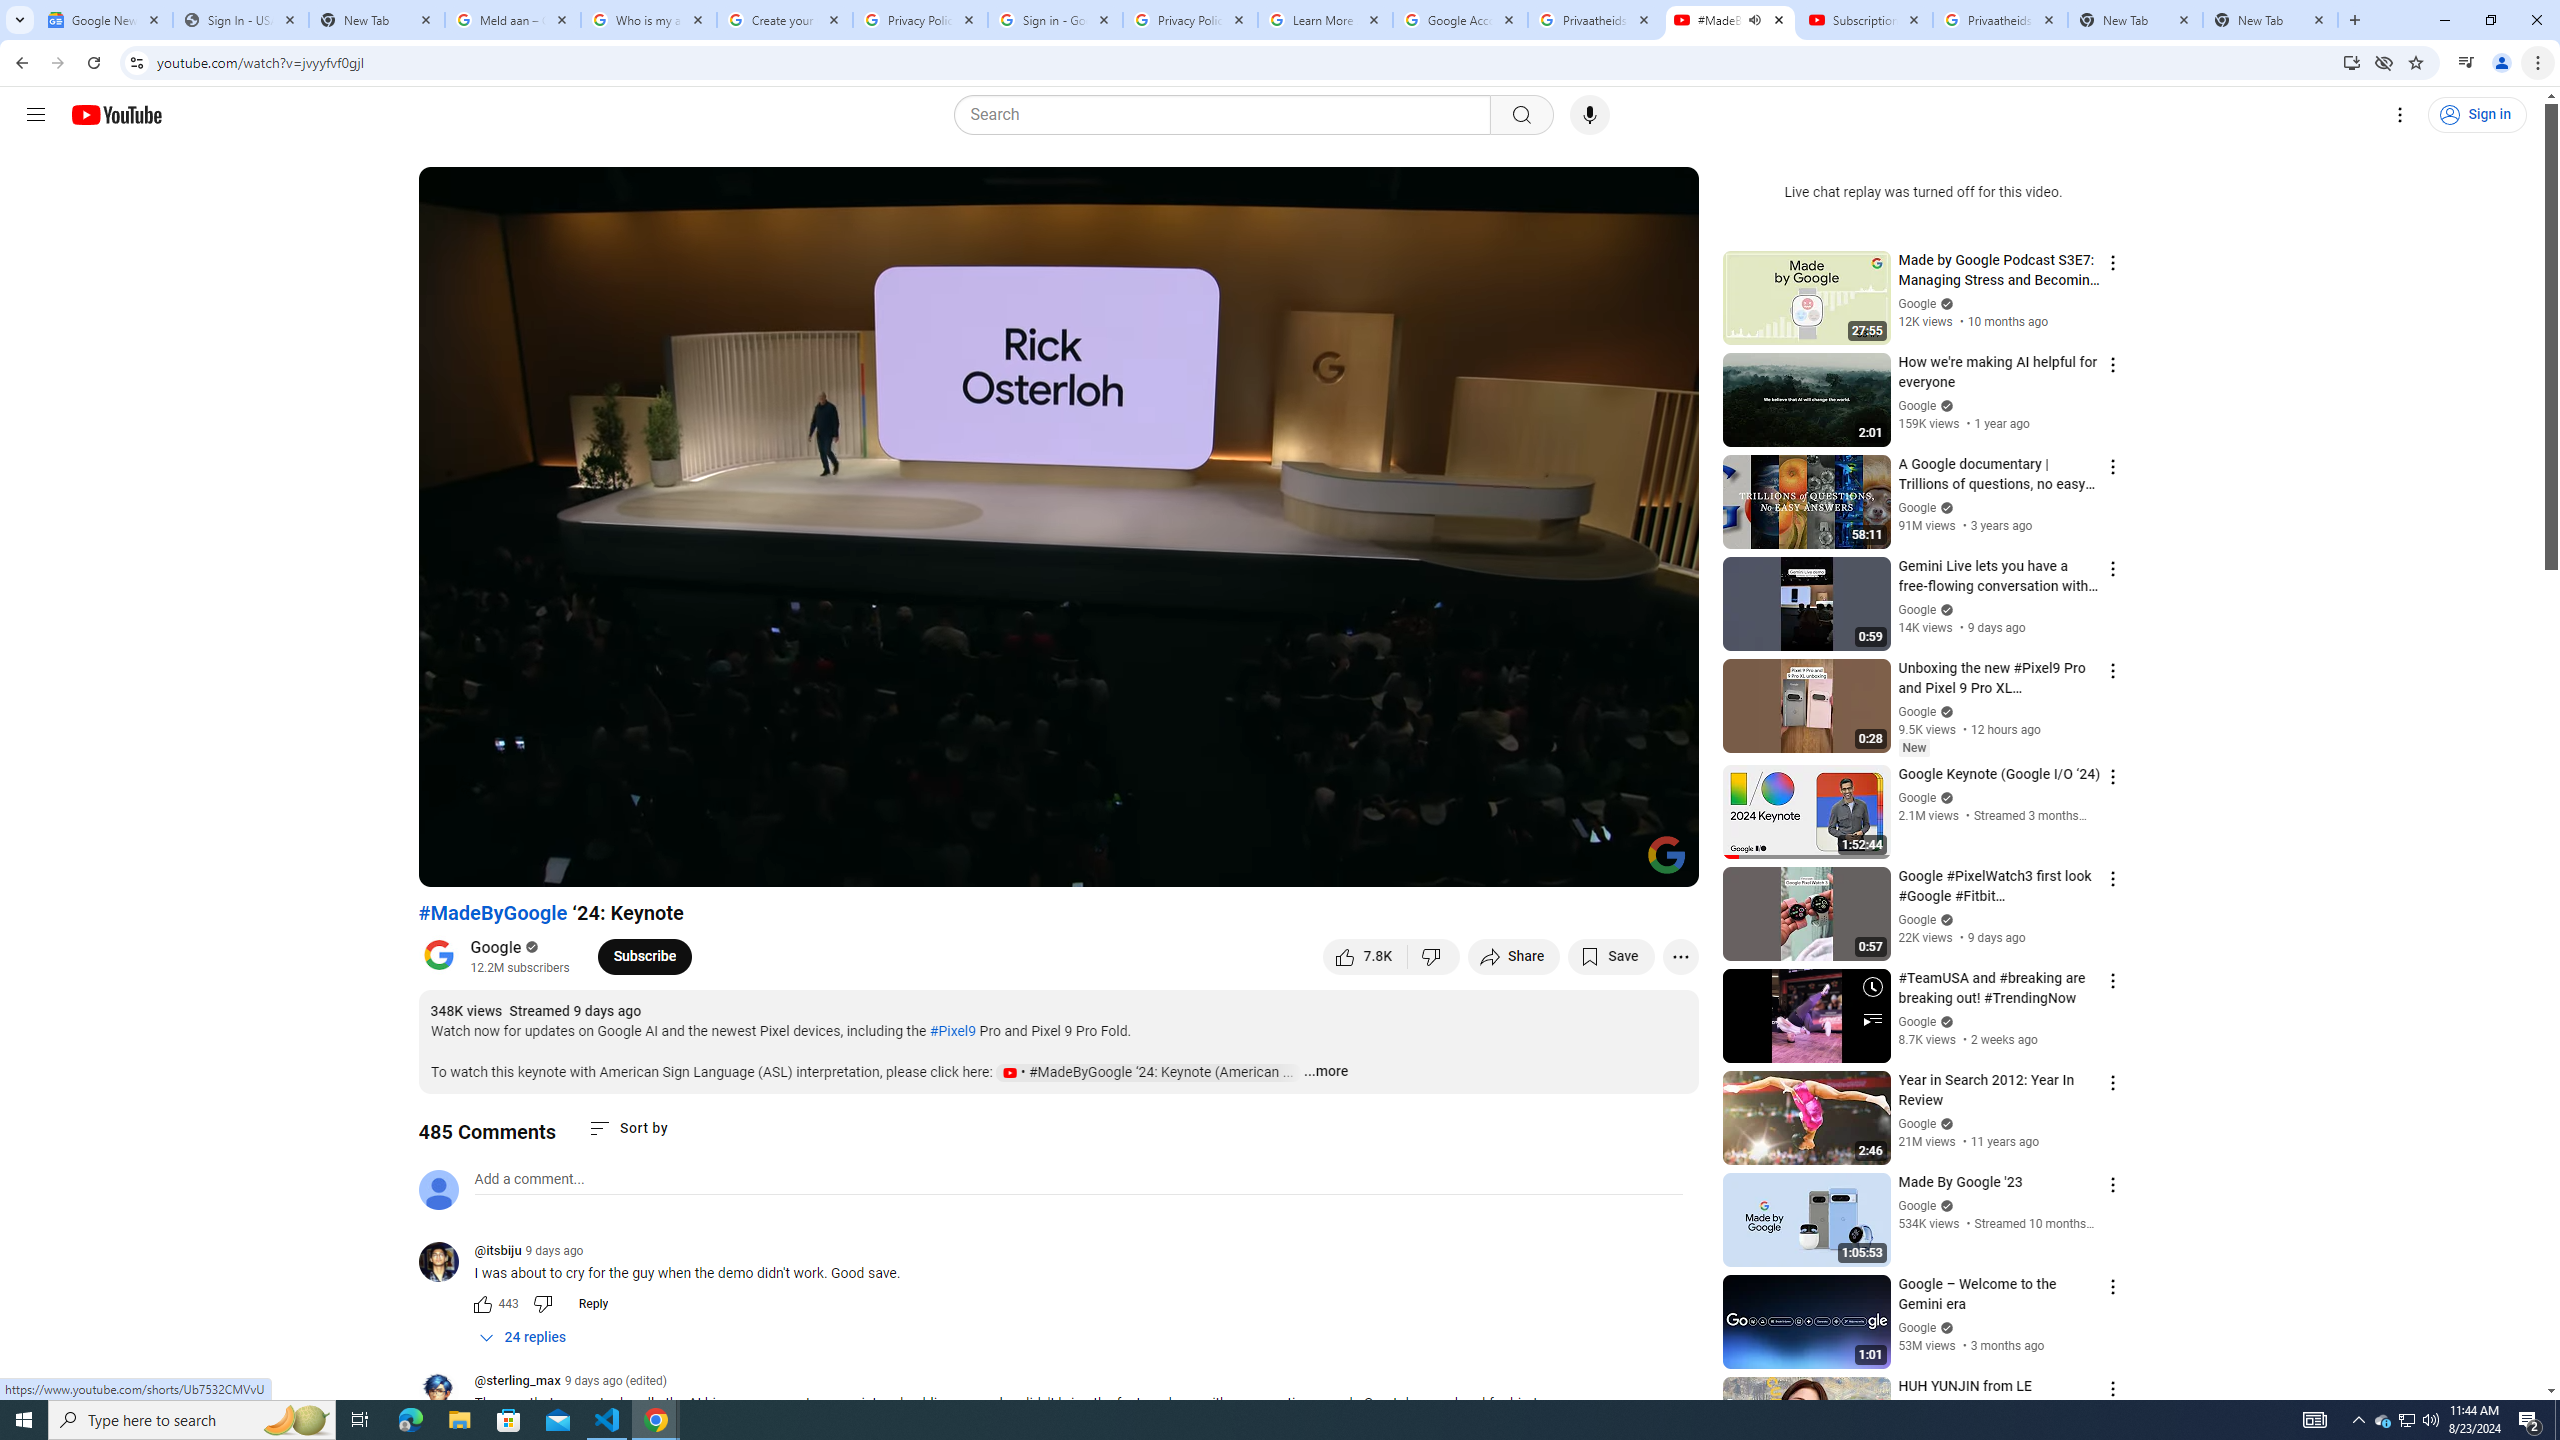 The width and height of the screenshot is (2560, 1440). Describe the element at coordinates (446, 1262) in the screenshot. I see `@itsbiju` at that location.